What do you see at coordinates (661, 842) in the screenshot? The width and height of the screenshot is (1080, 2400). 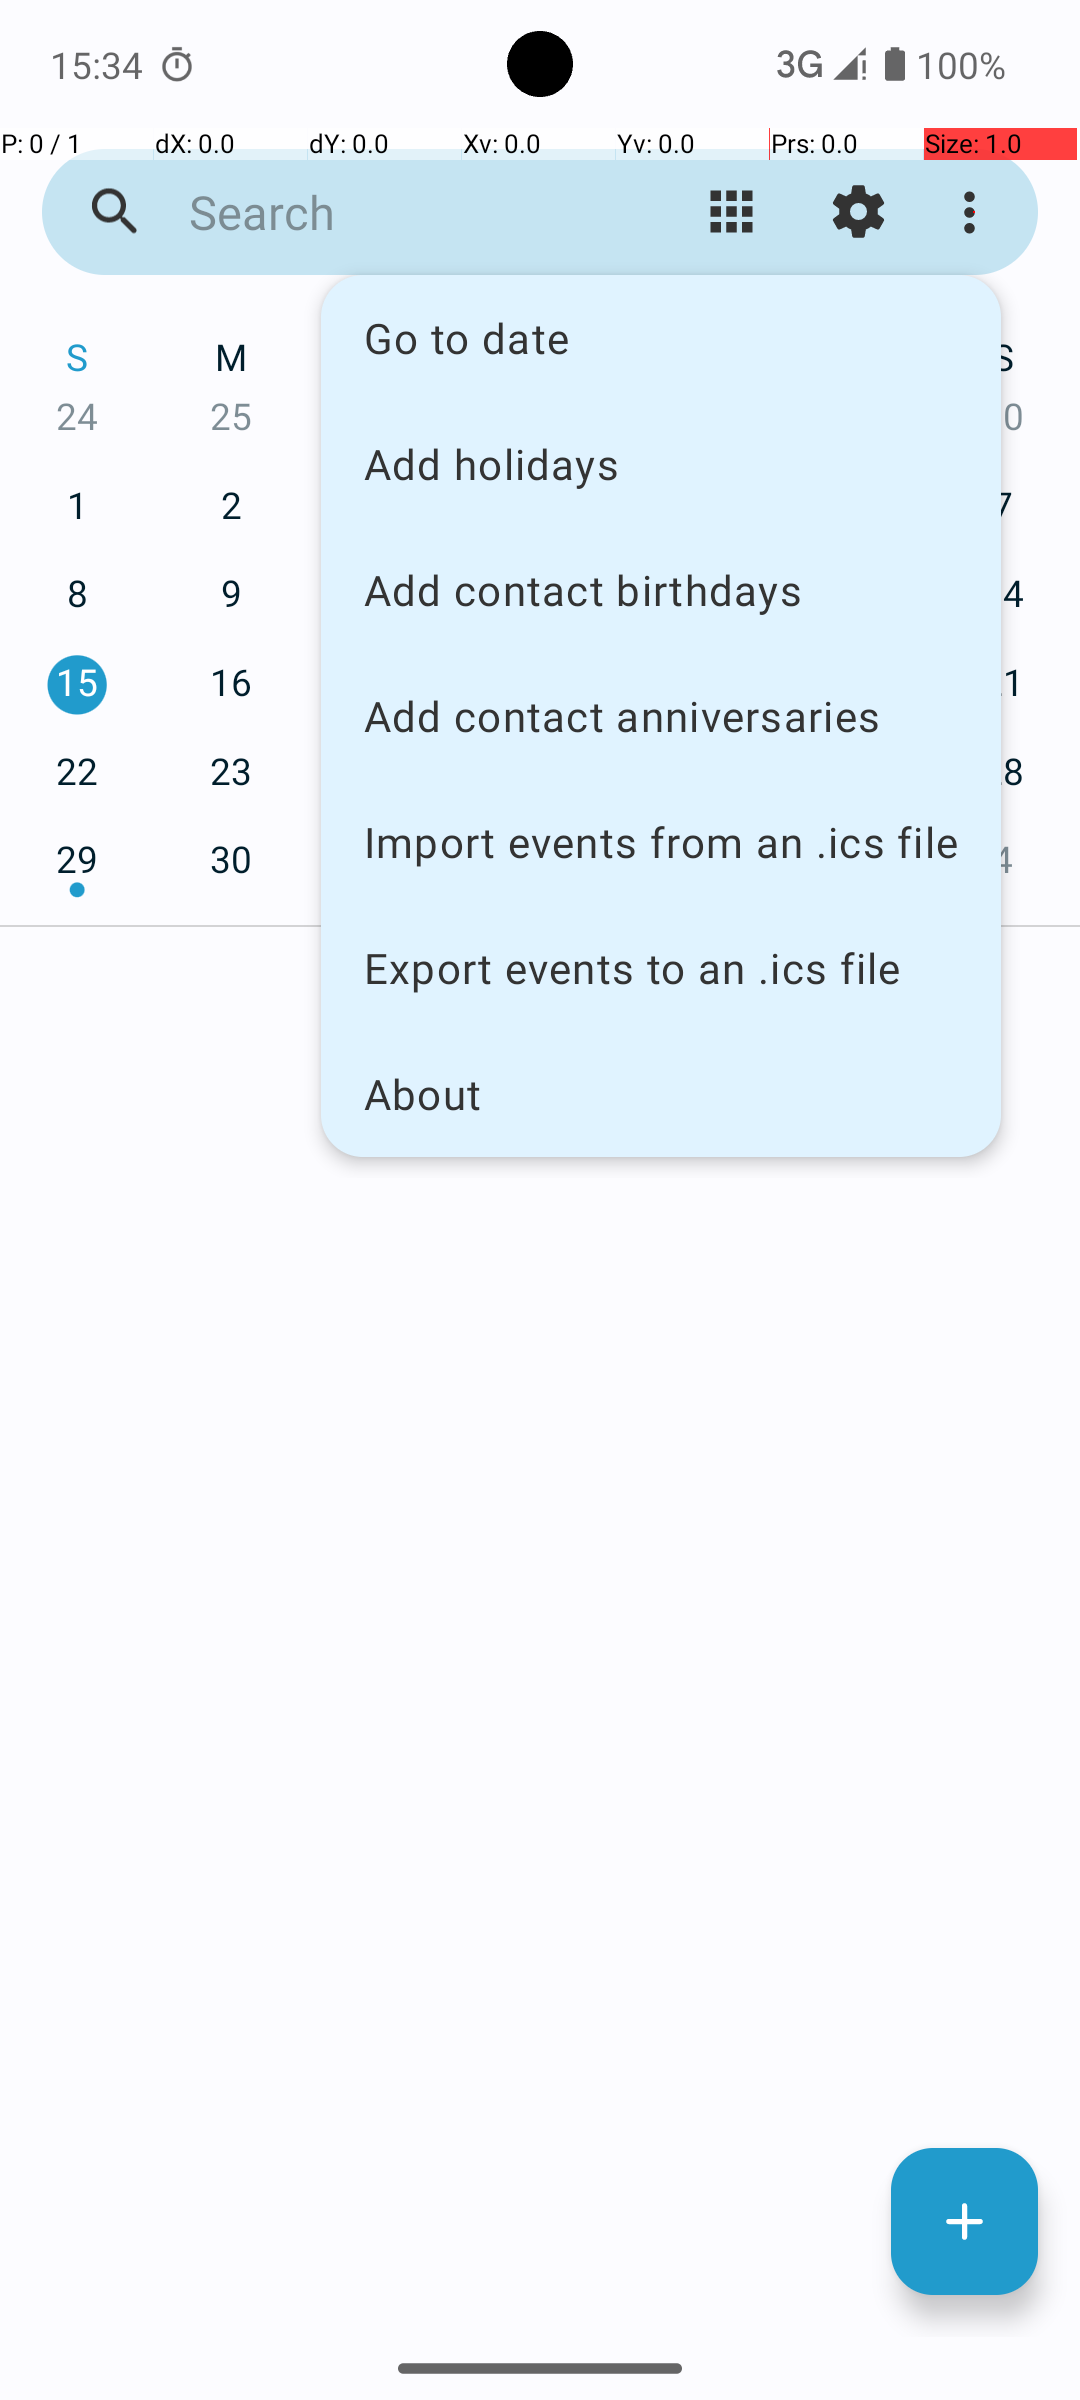 I see `Import events from an .ics file` at bounding box center [661, 842].